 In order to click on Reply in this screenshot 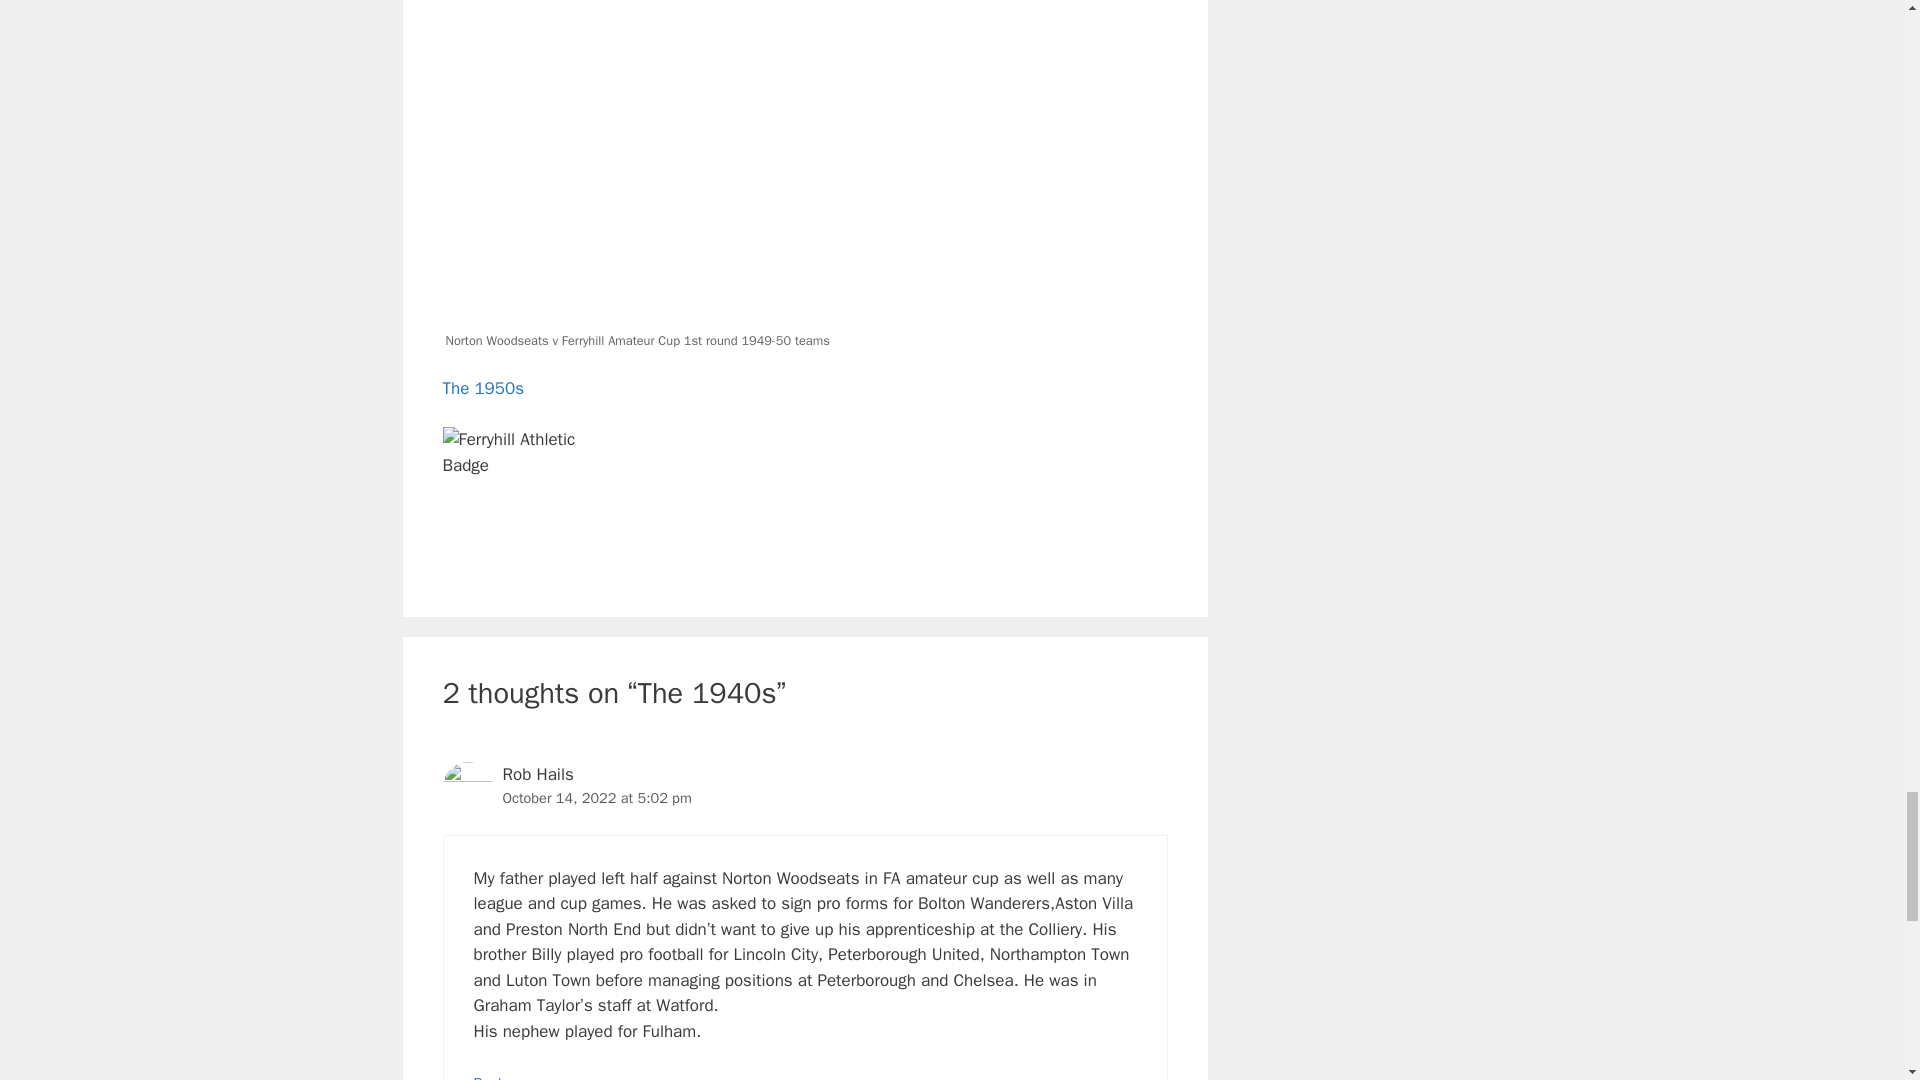, I will do `click(491, 1076)`.